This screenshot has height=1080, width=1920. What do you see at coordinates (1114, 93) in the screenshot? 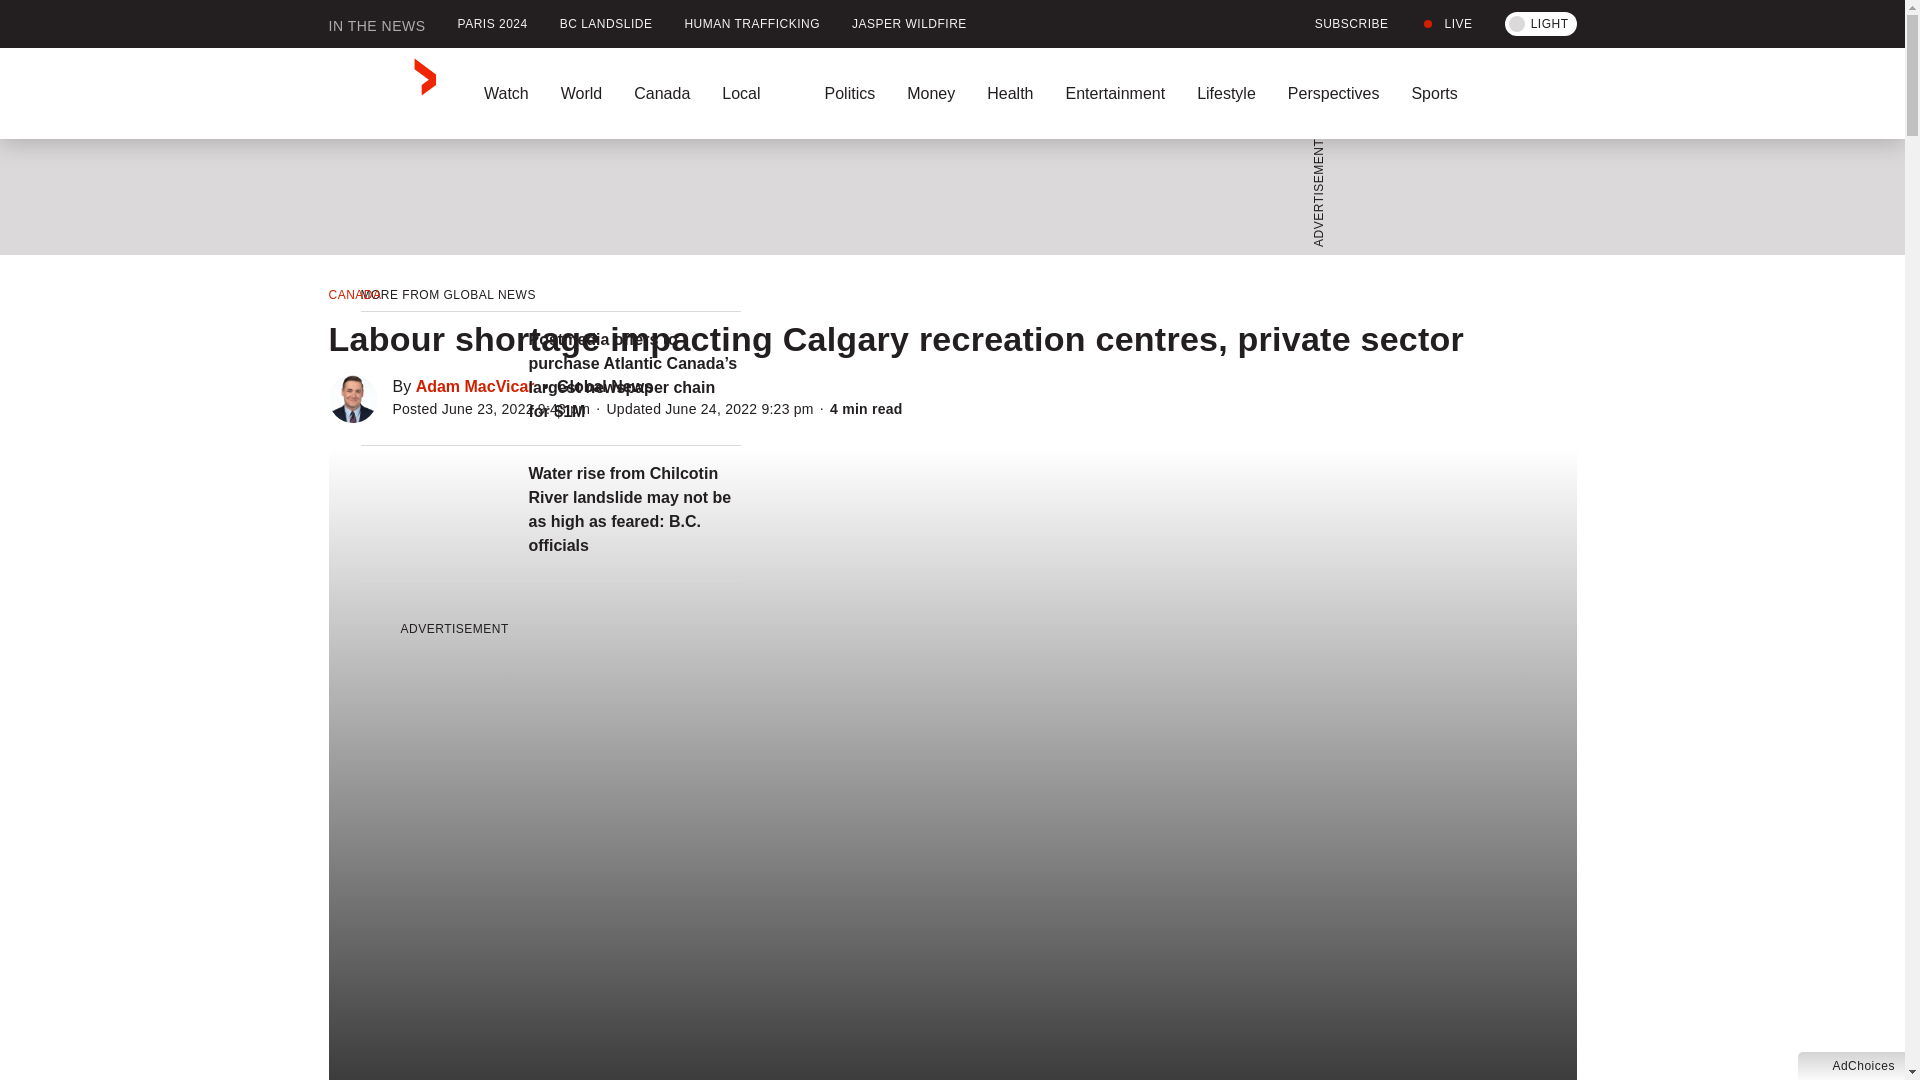
I see `Entertainment` at bounding box center [1114, 93].